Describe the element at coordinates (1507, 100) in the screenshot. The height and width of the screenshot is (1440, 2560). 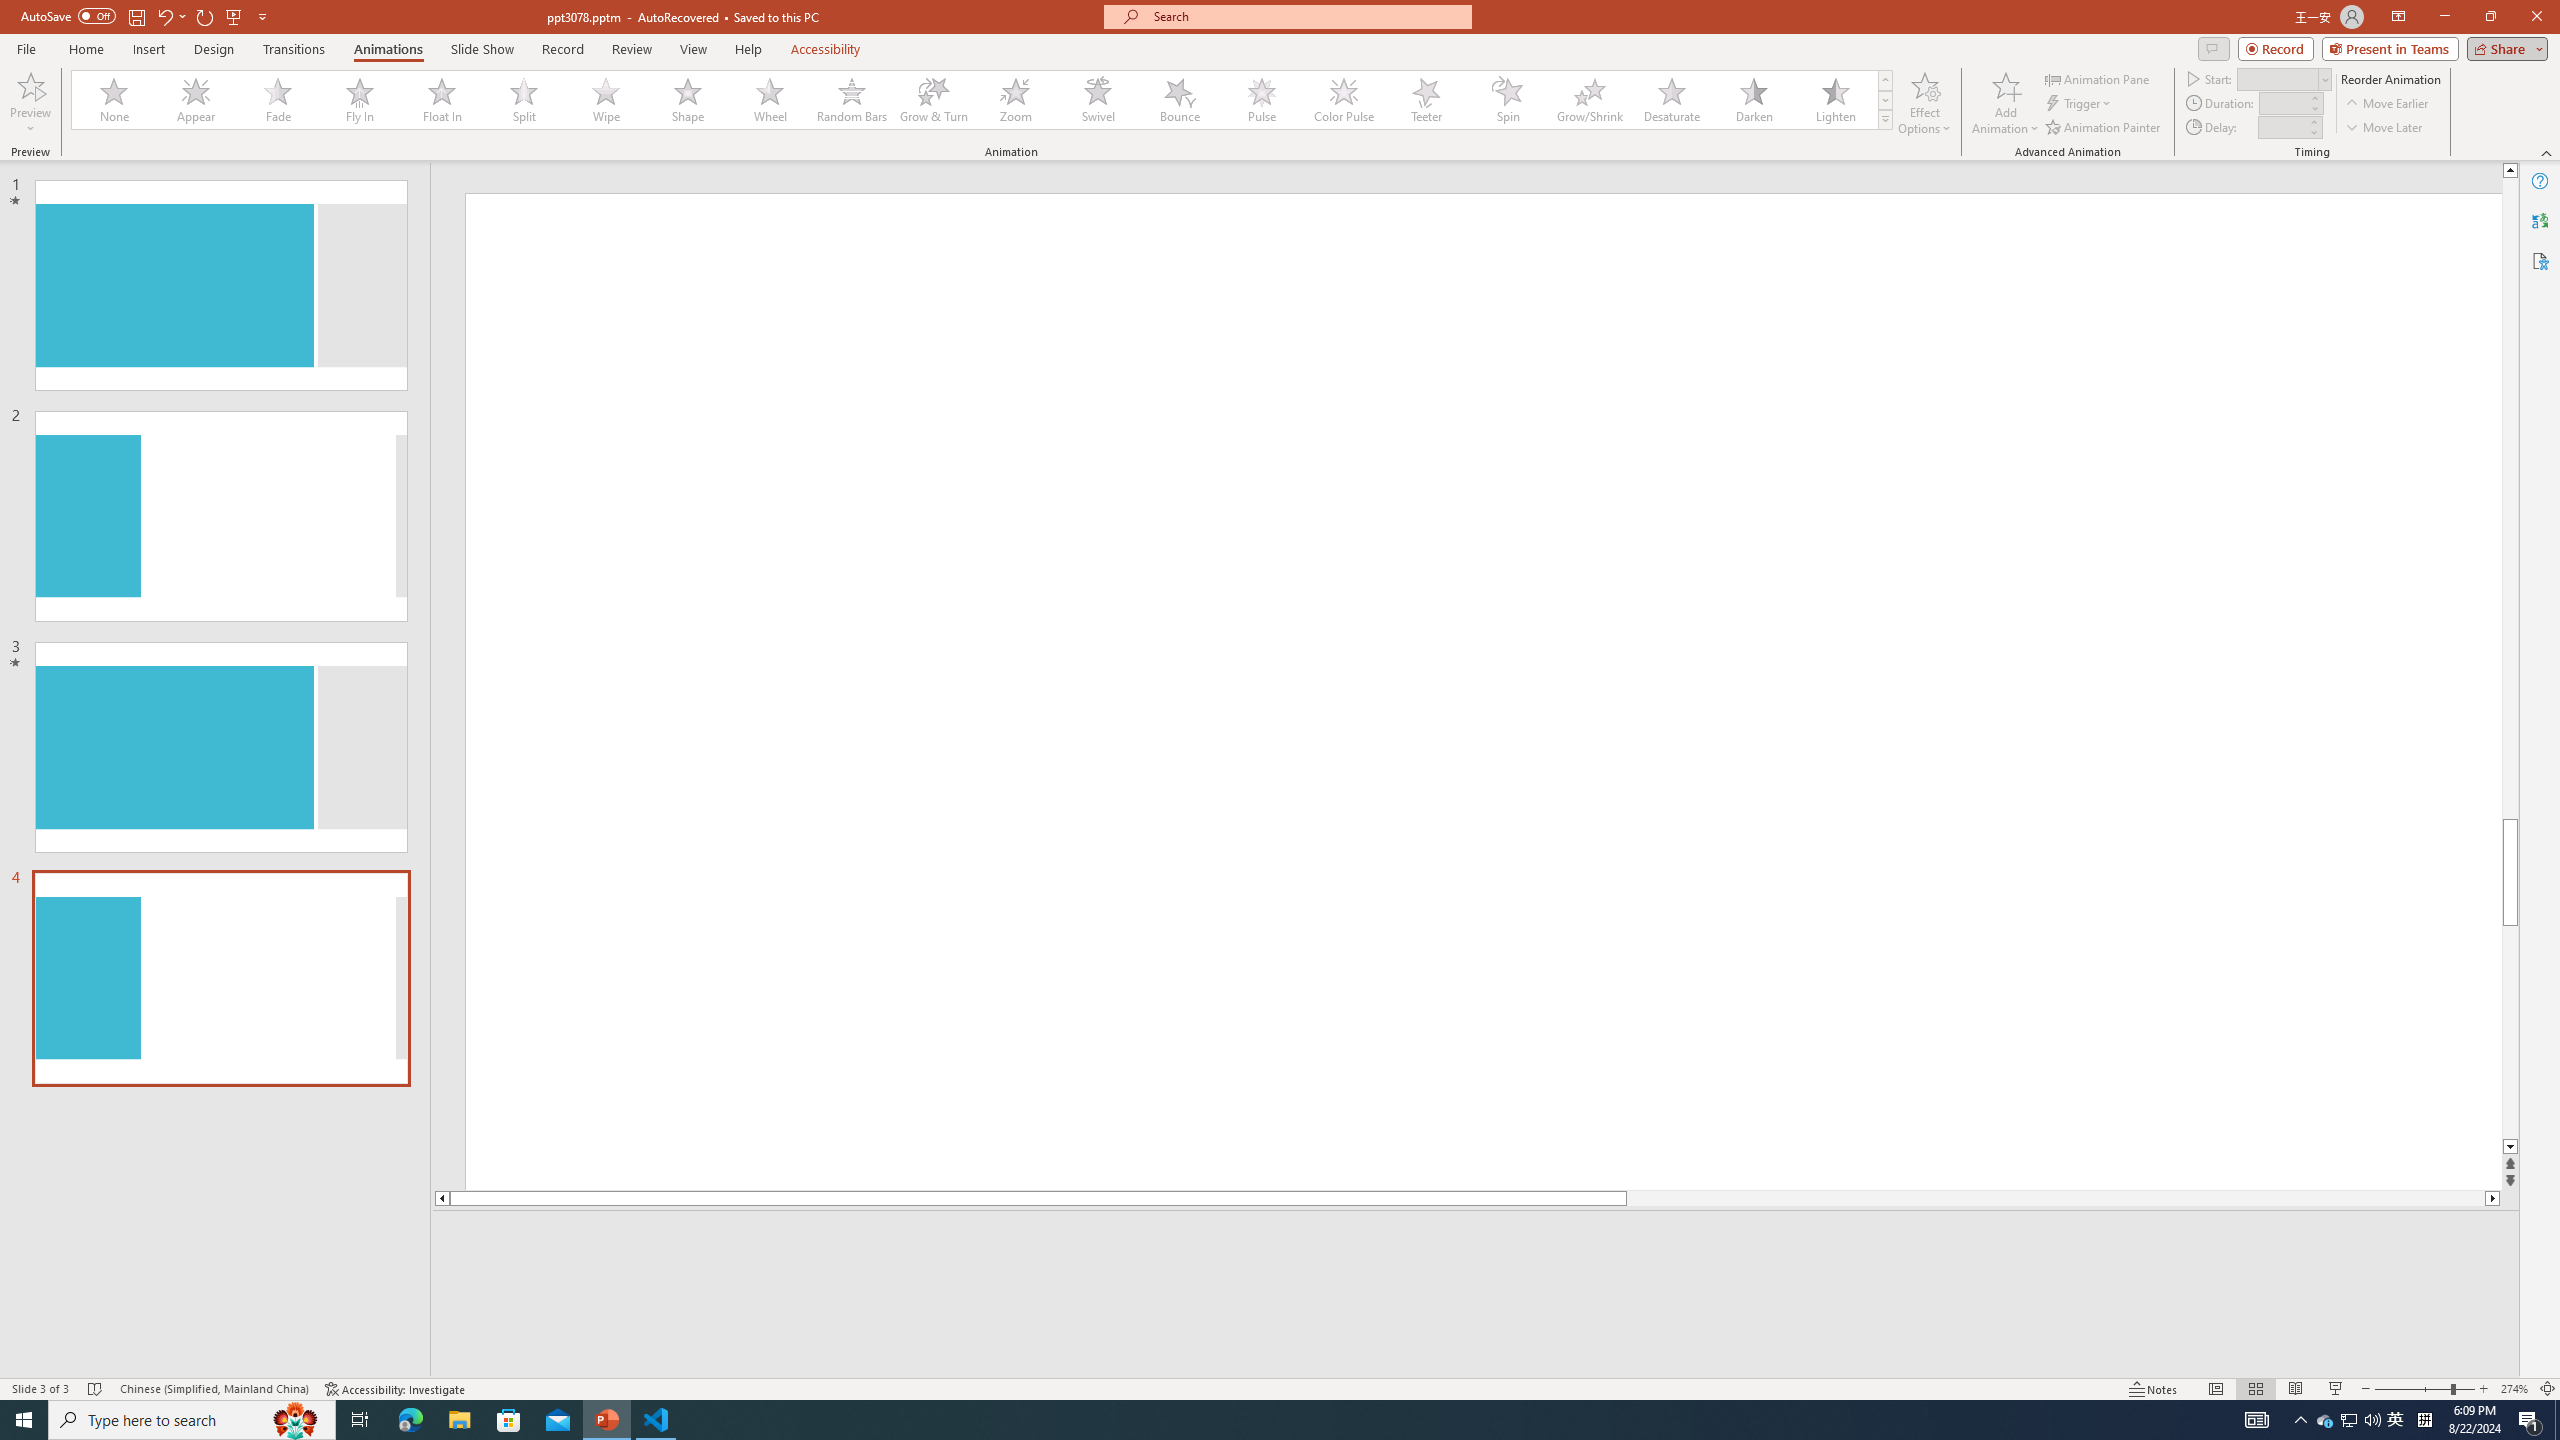
I see `Spin` at that location.